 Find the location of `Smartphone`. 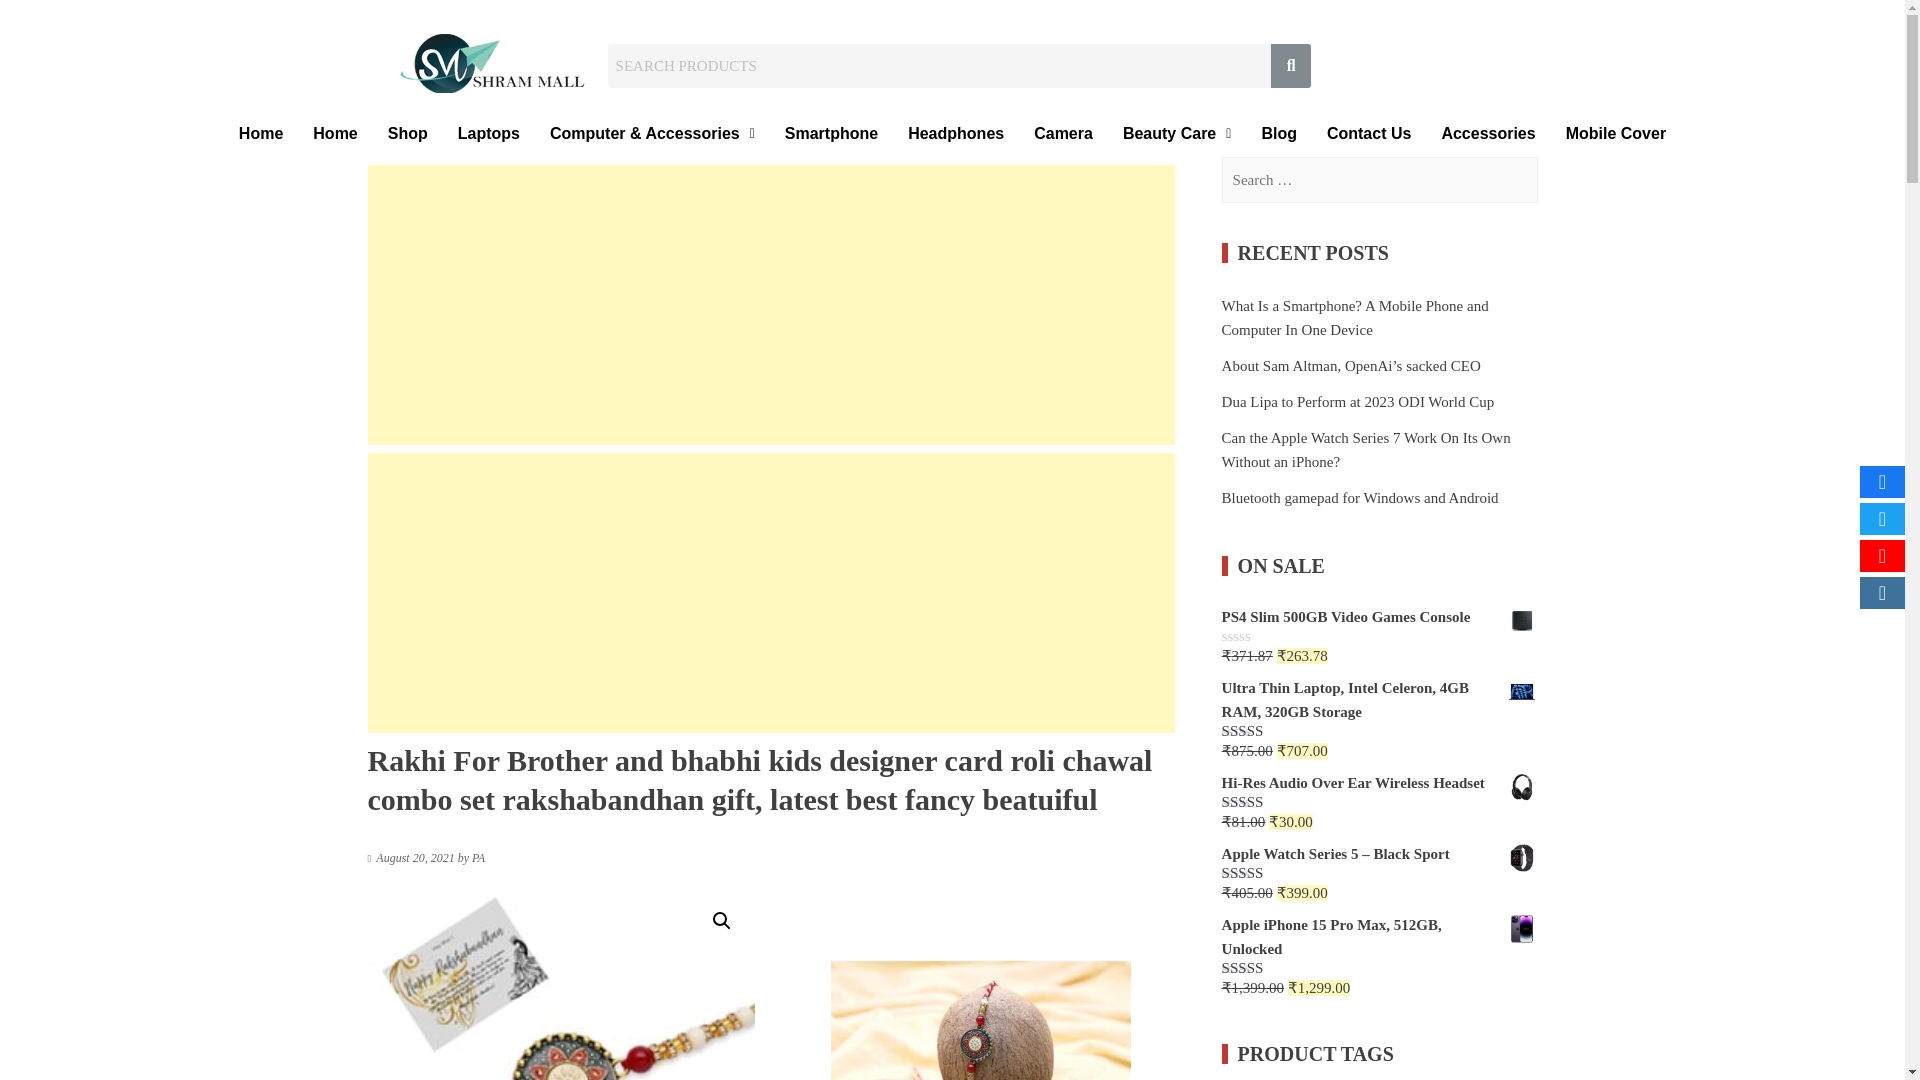

Smartphone is located at coordinates (830, 134).